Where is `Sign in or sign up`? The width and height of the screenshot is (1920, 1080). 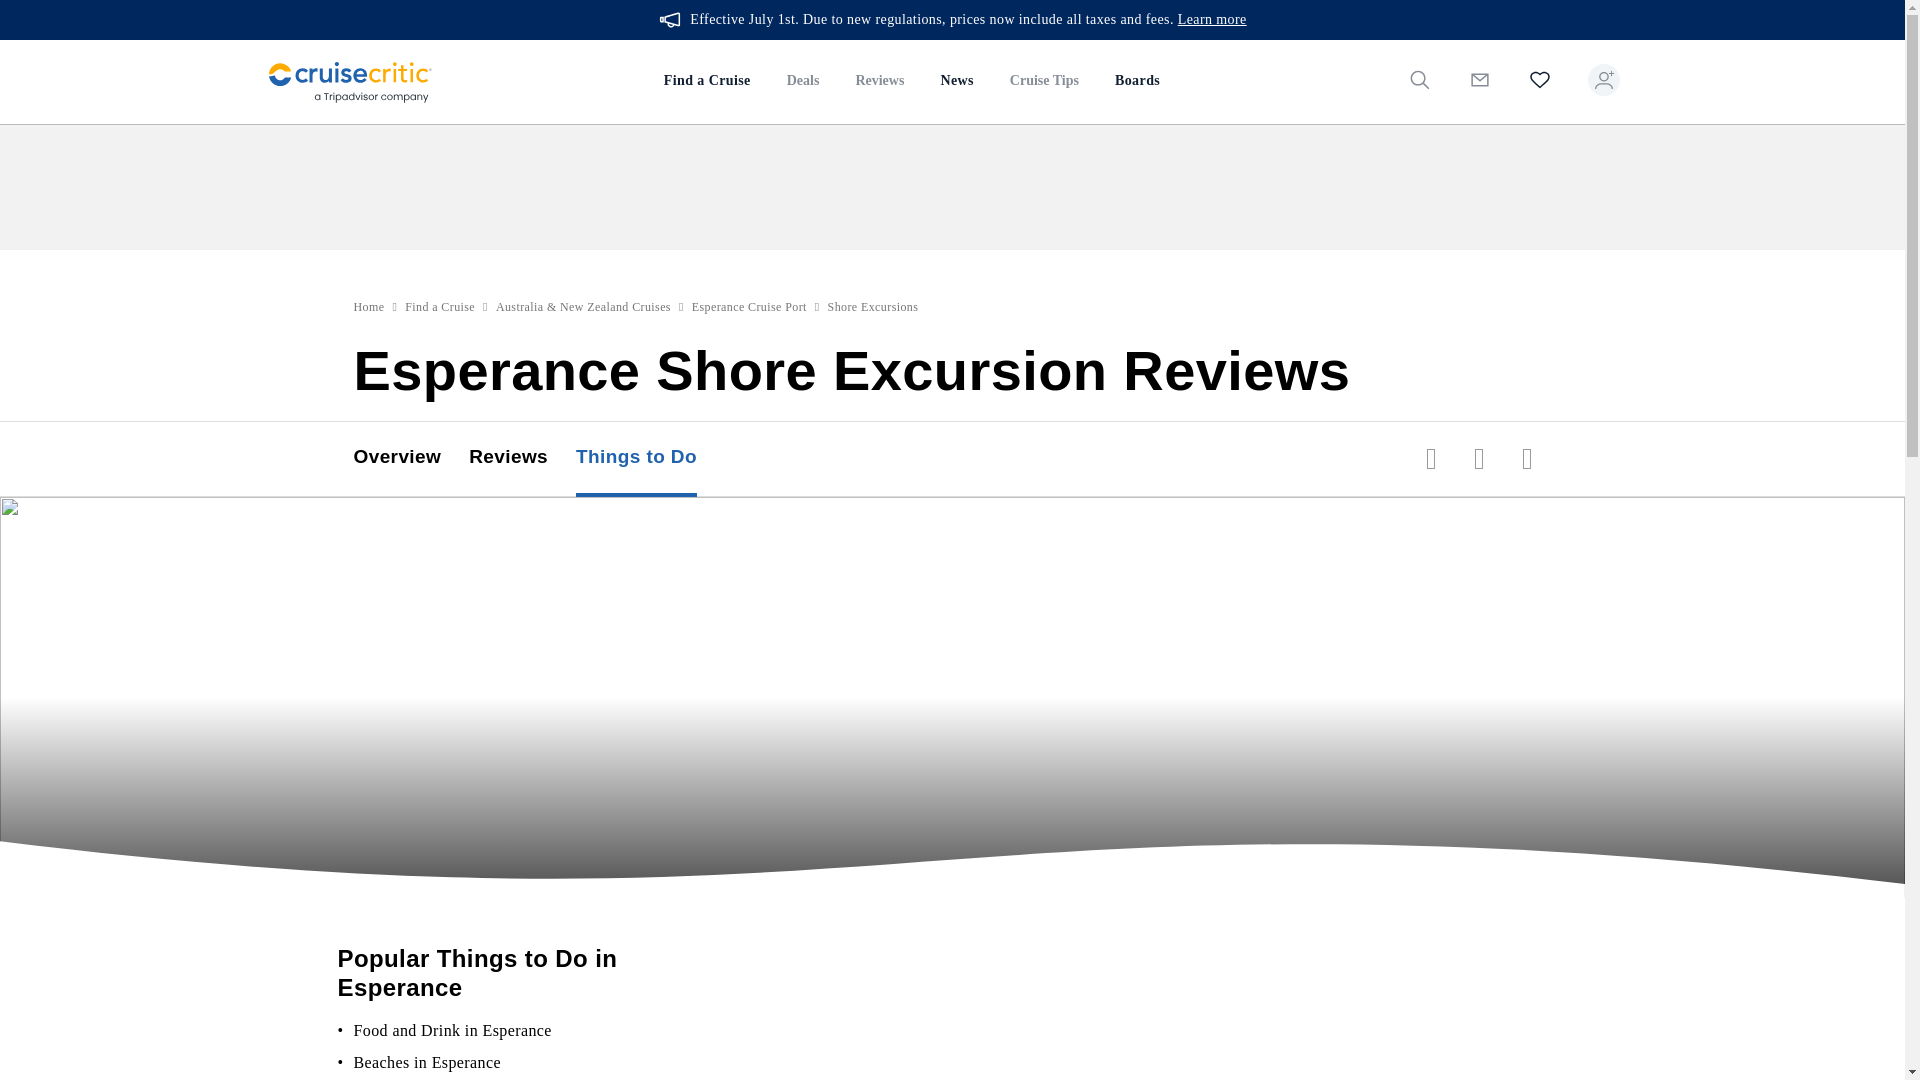
Sign in or sign up is located at coordinates (62, 366).